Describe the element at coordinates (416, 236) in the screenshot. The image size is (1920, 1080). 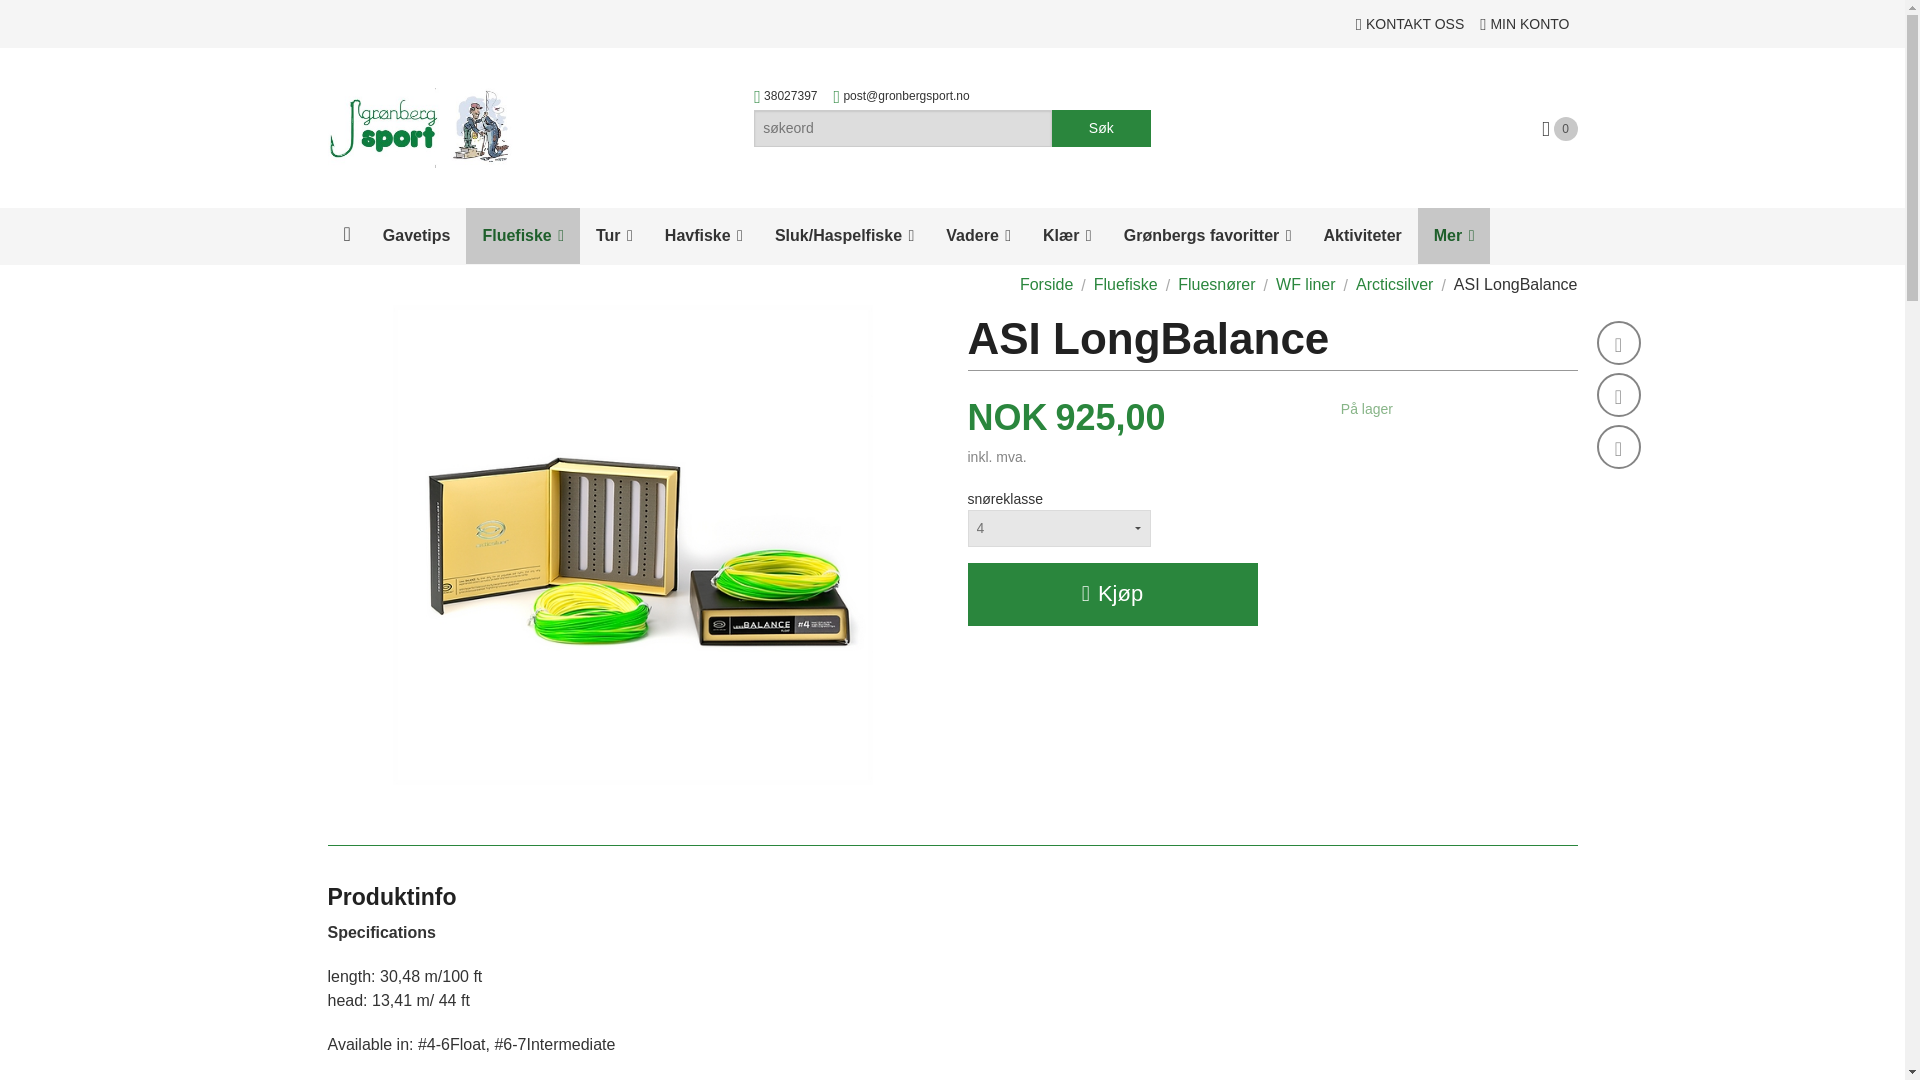
I see `Gavetips` at that location.